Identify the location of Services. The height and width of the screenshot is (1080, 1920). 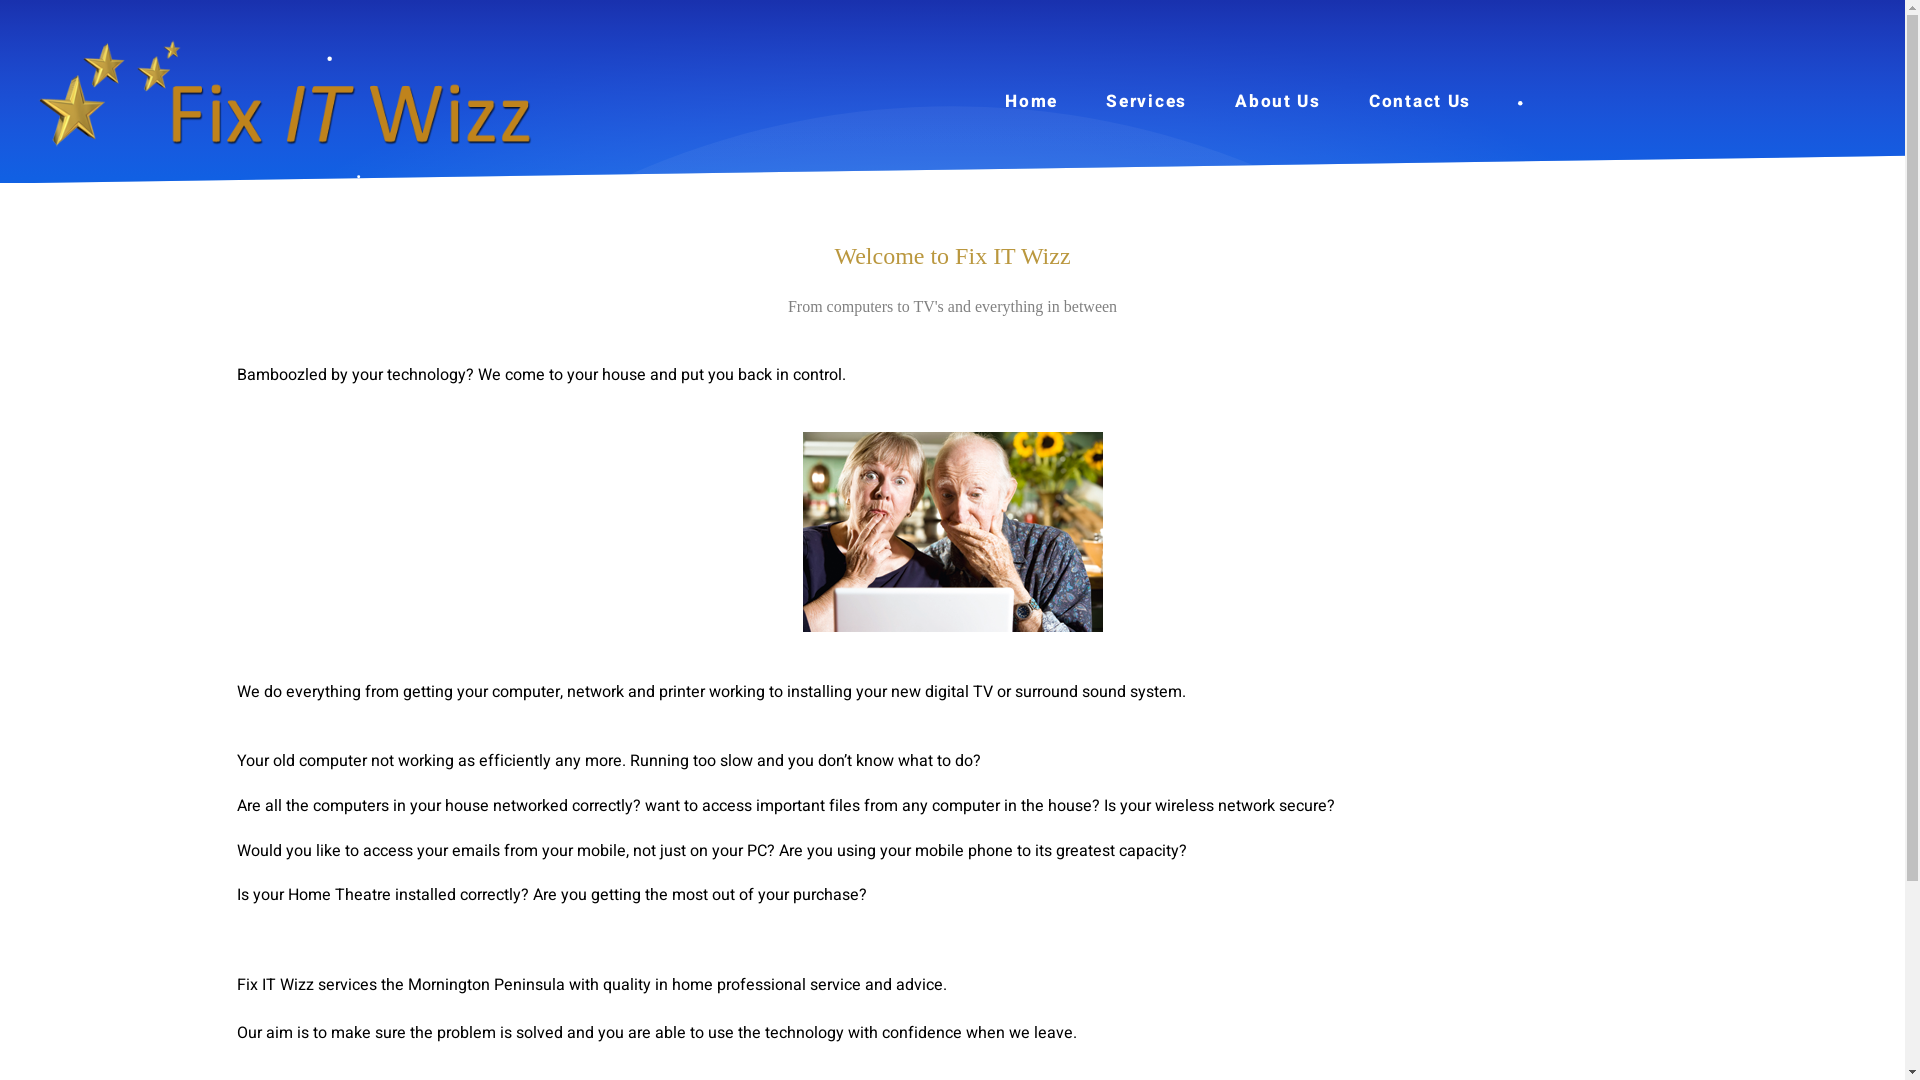
(1146, 102).